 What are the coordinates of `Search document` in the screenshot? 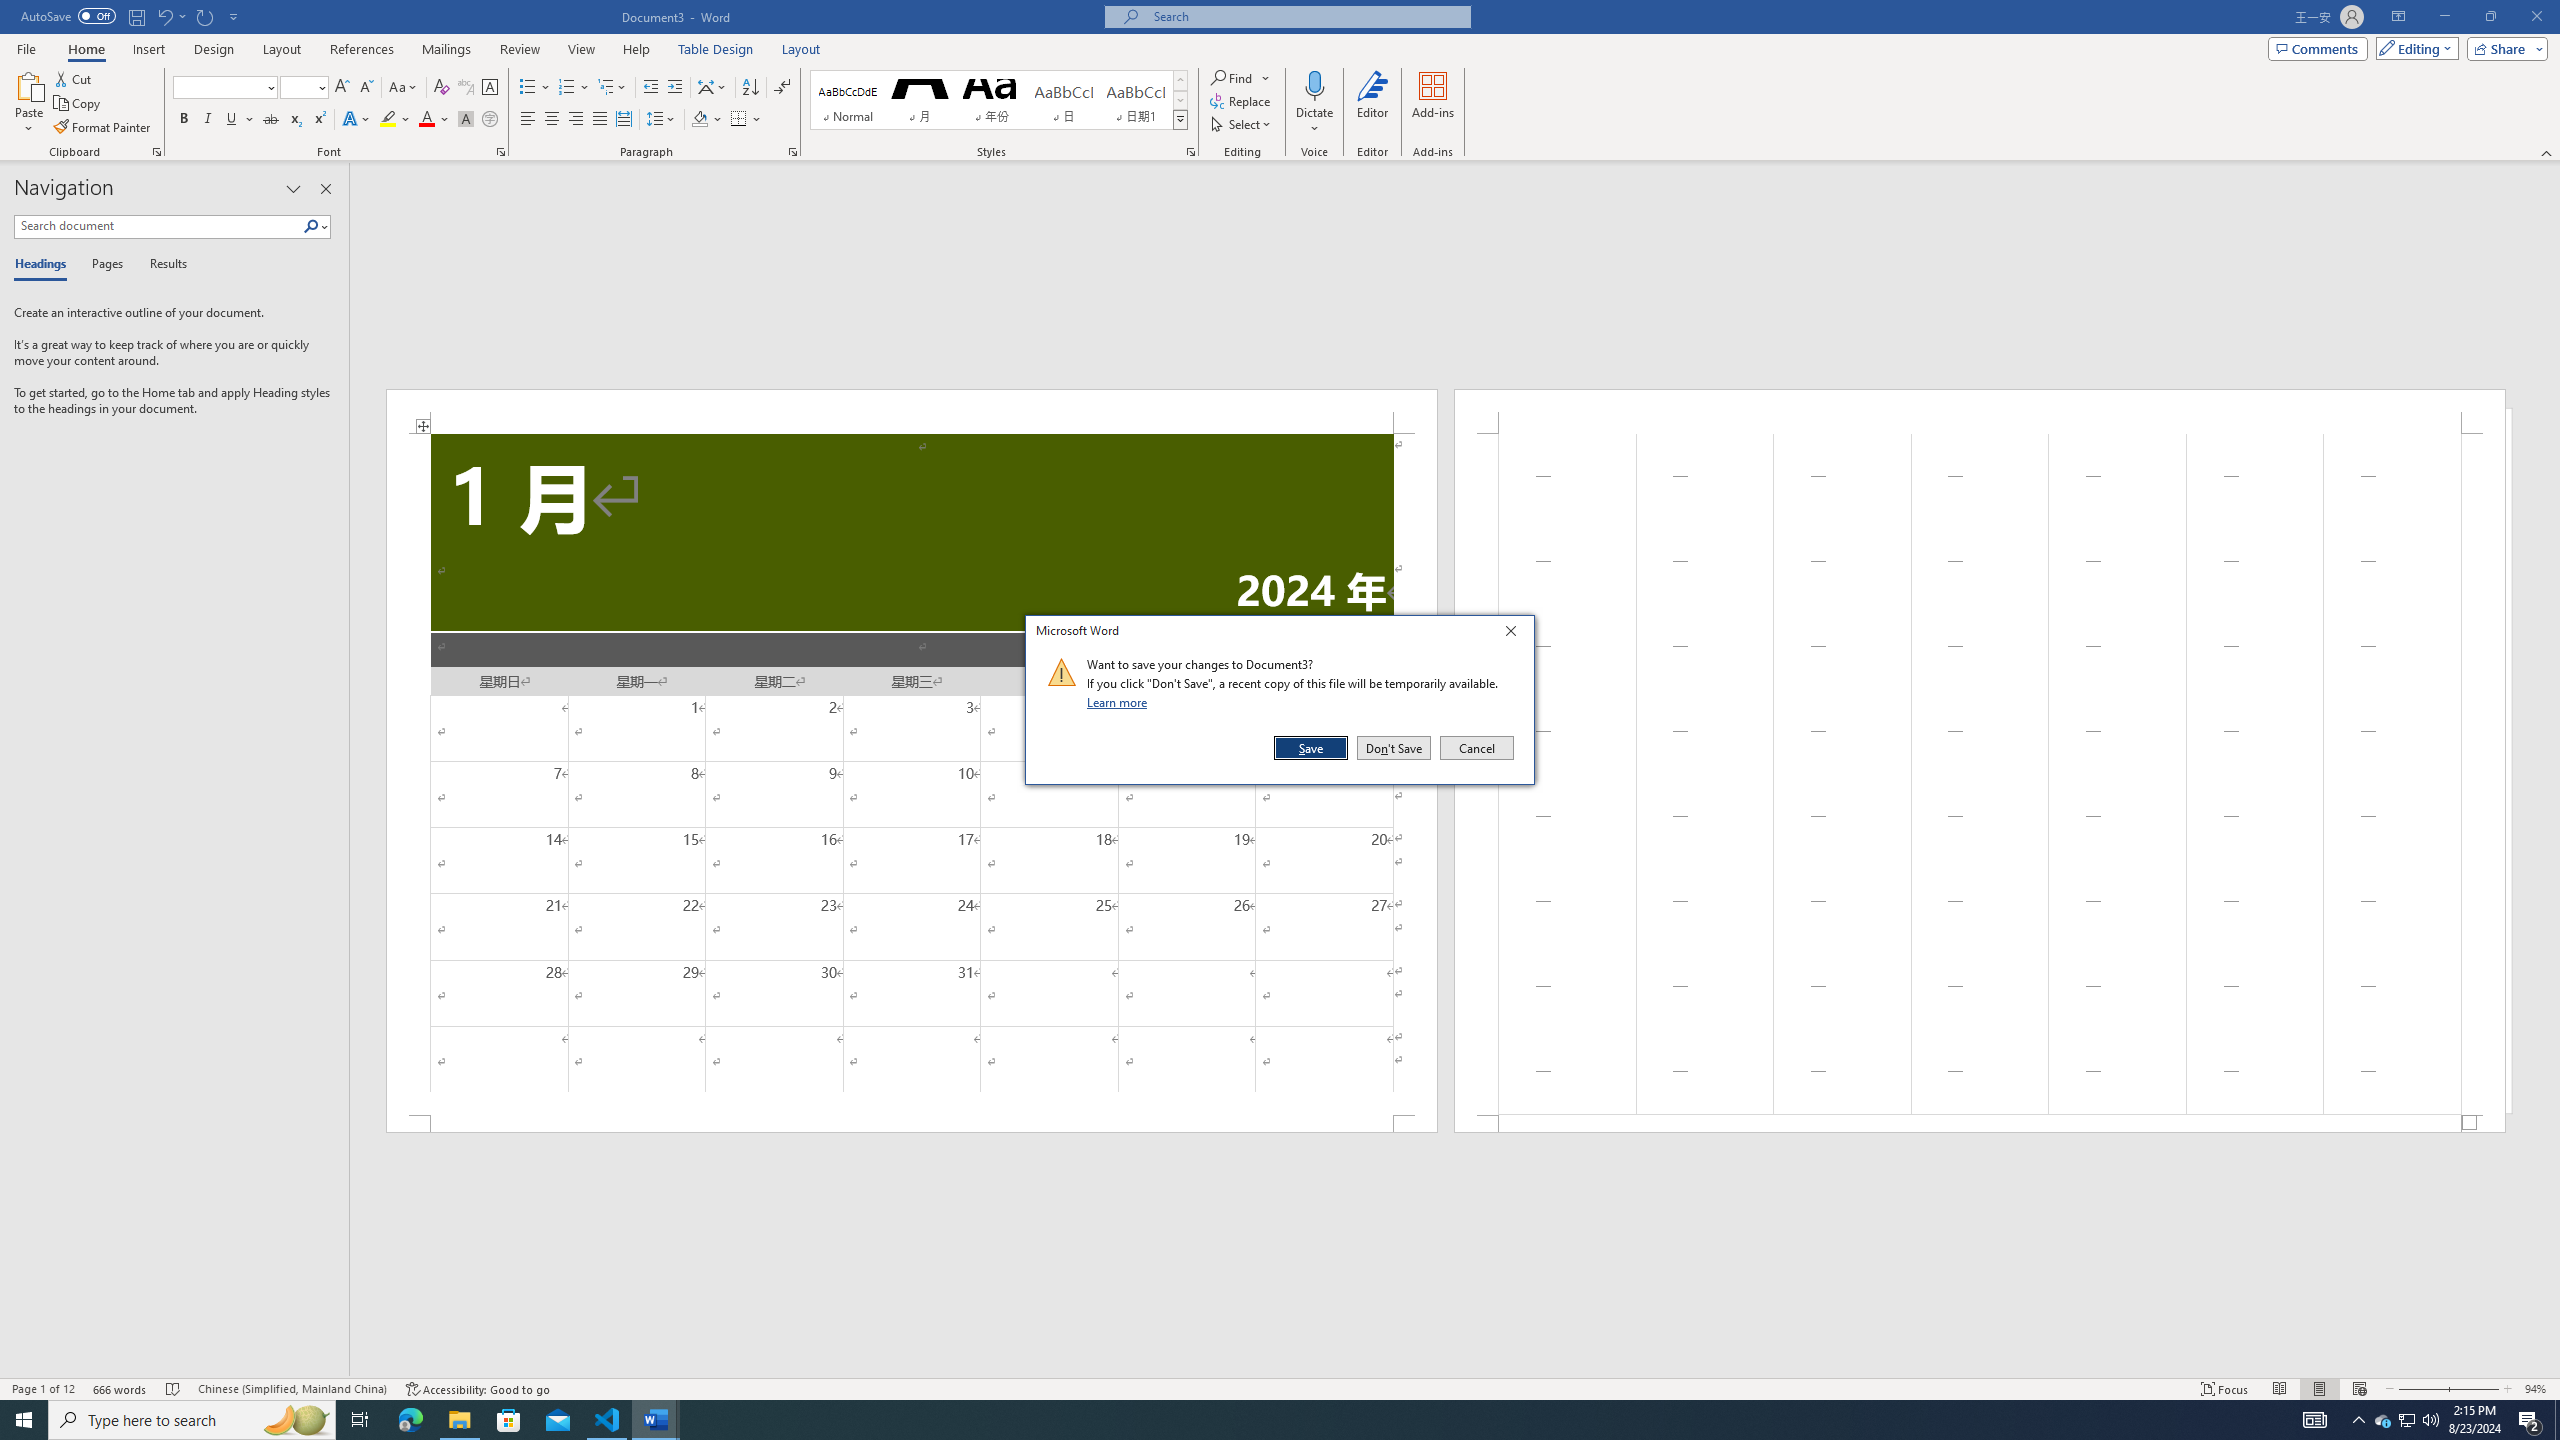 It's located at (158, 226).